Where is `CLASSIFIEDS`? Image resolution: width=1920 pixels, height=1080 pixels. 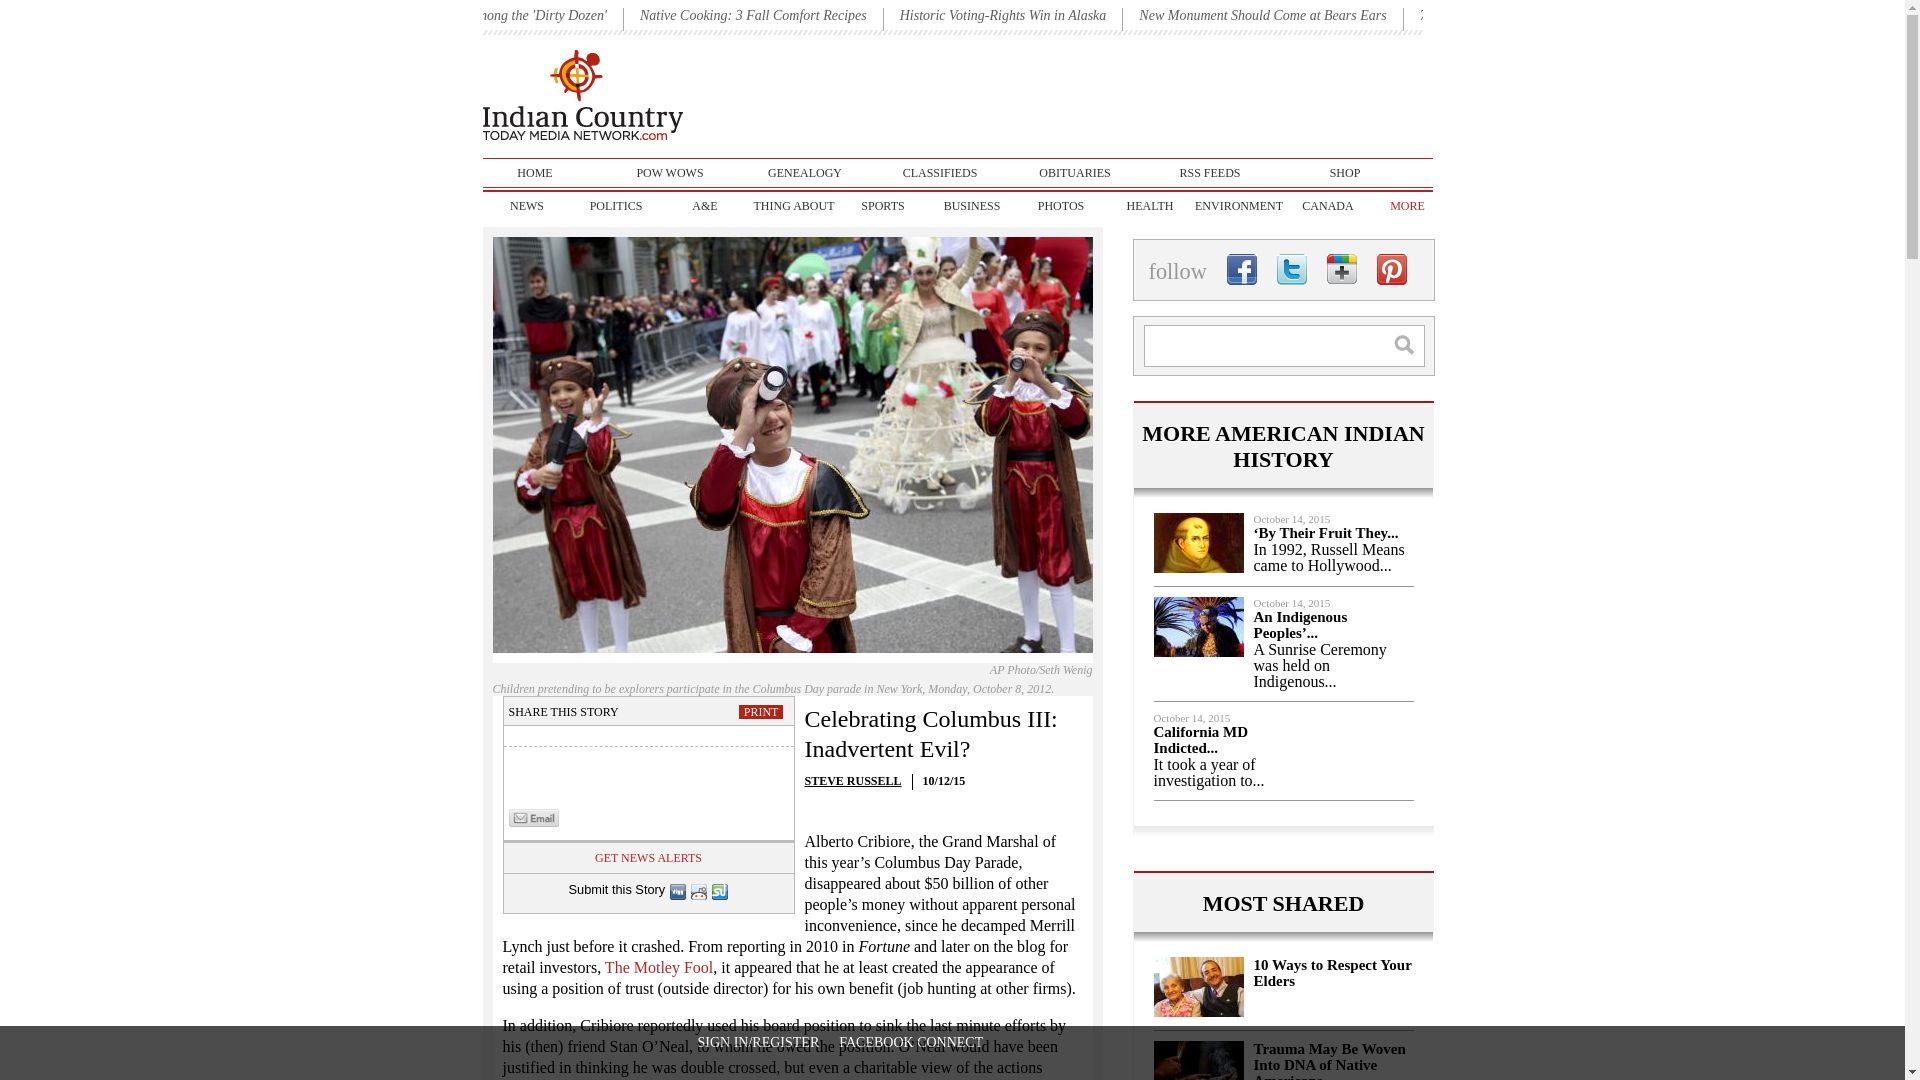 CLASSIFIEDS is located at coordinates (940, 172).